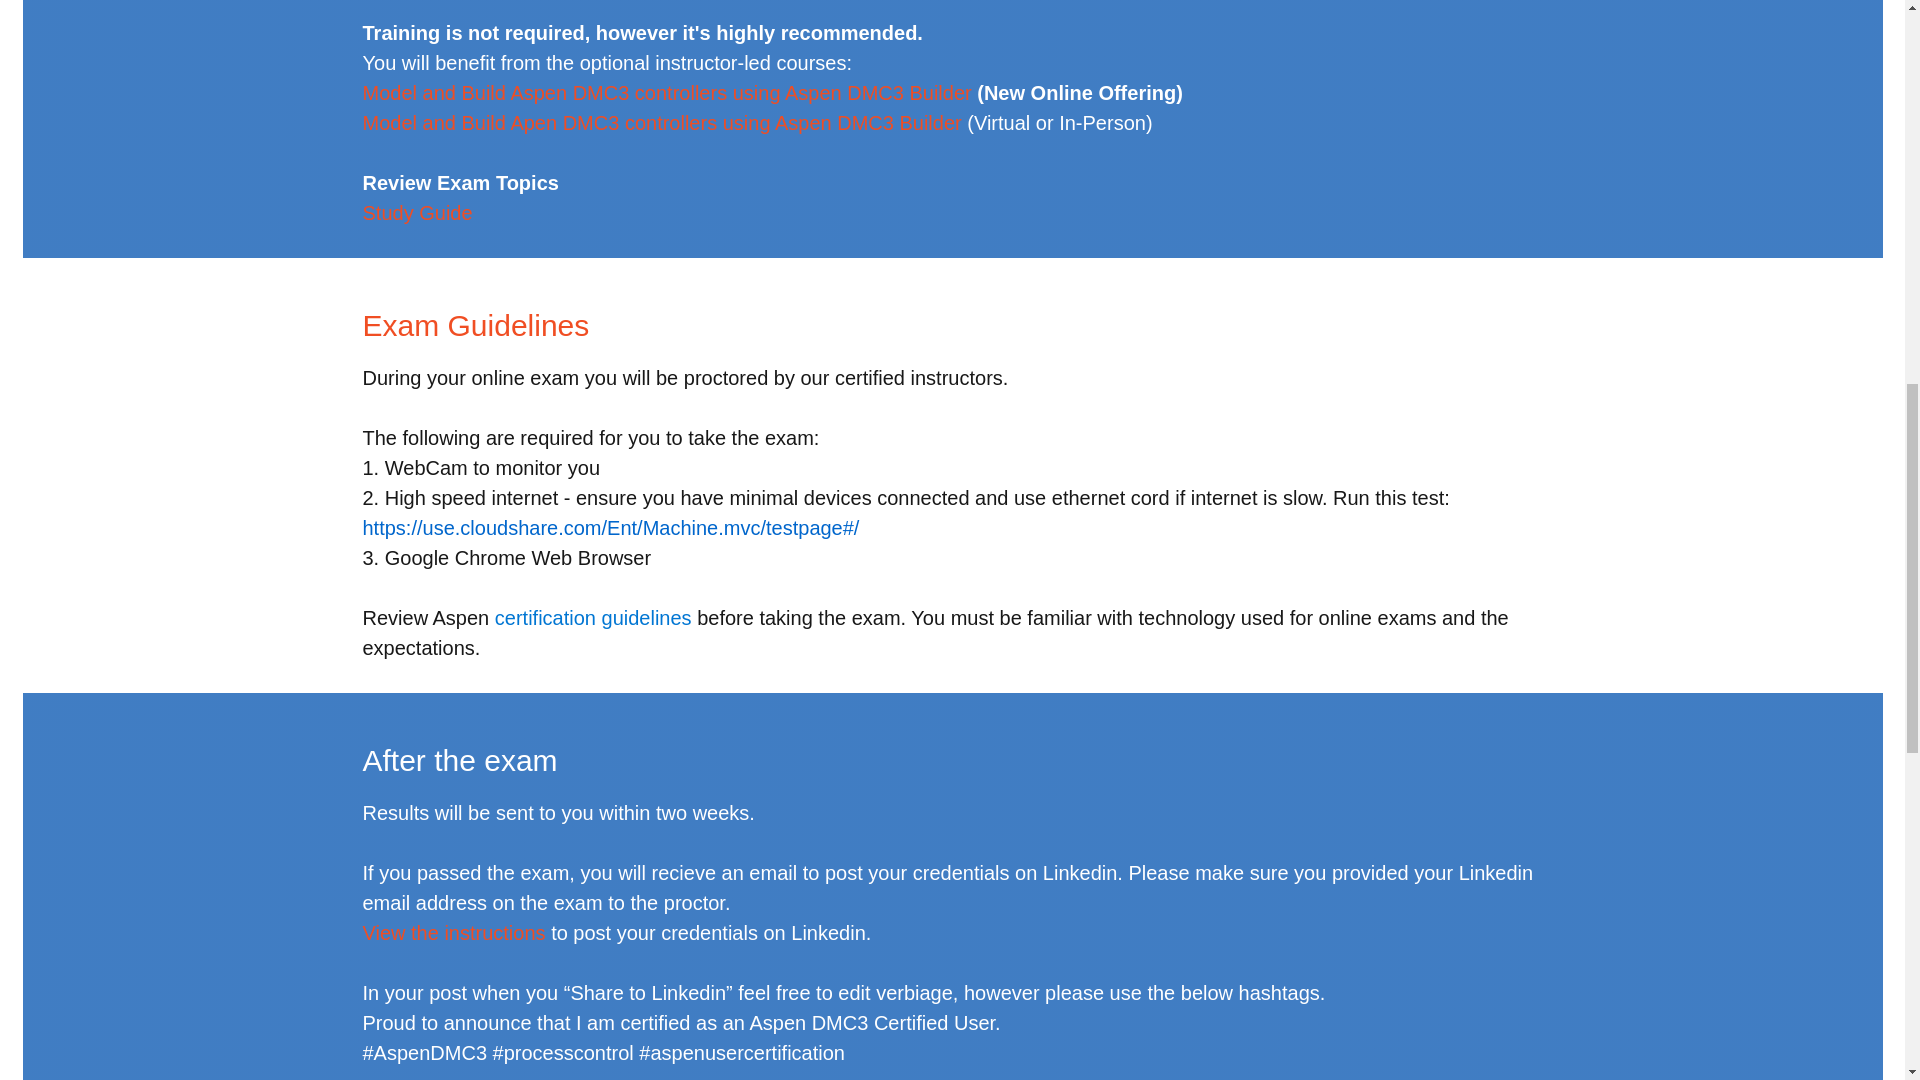 Image resolution: width=1920 pixels, height=1080 pixels. I want to click on Study Guide, so click(417, 212).